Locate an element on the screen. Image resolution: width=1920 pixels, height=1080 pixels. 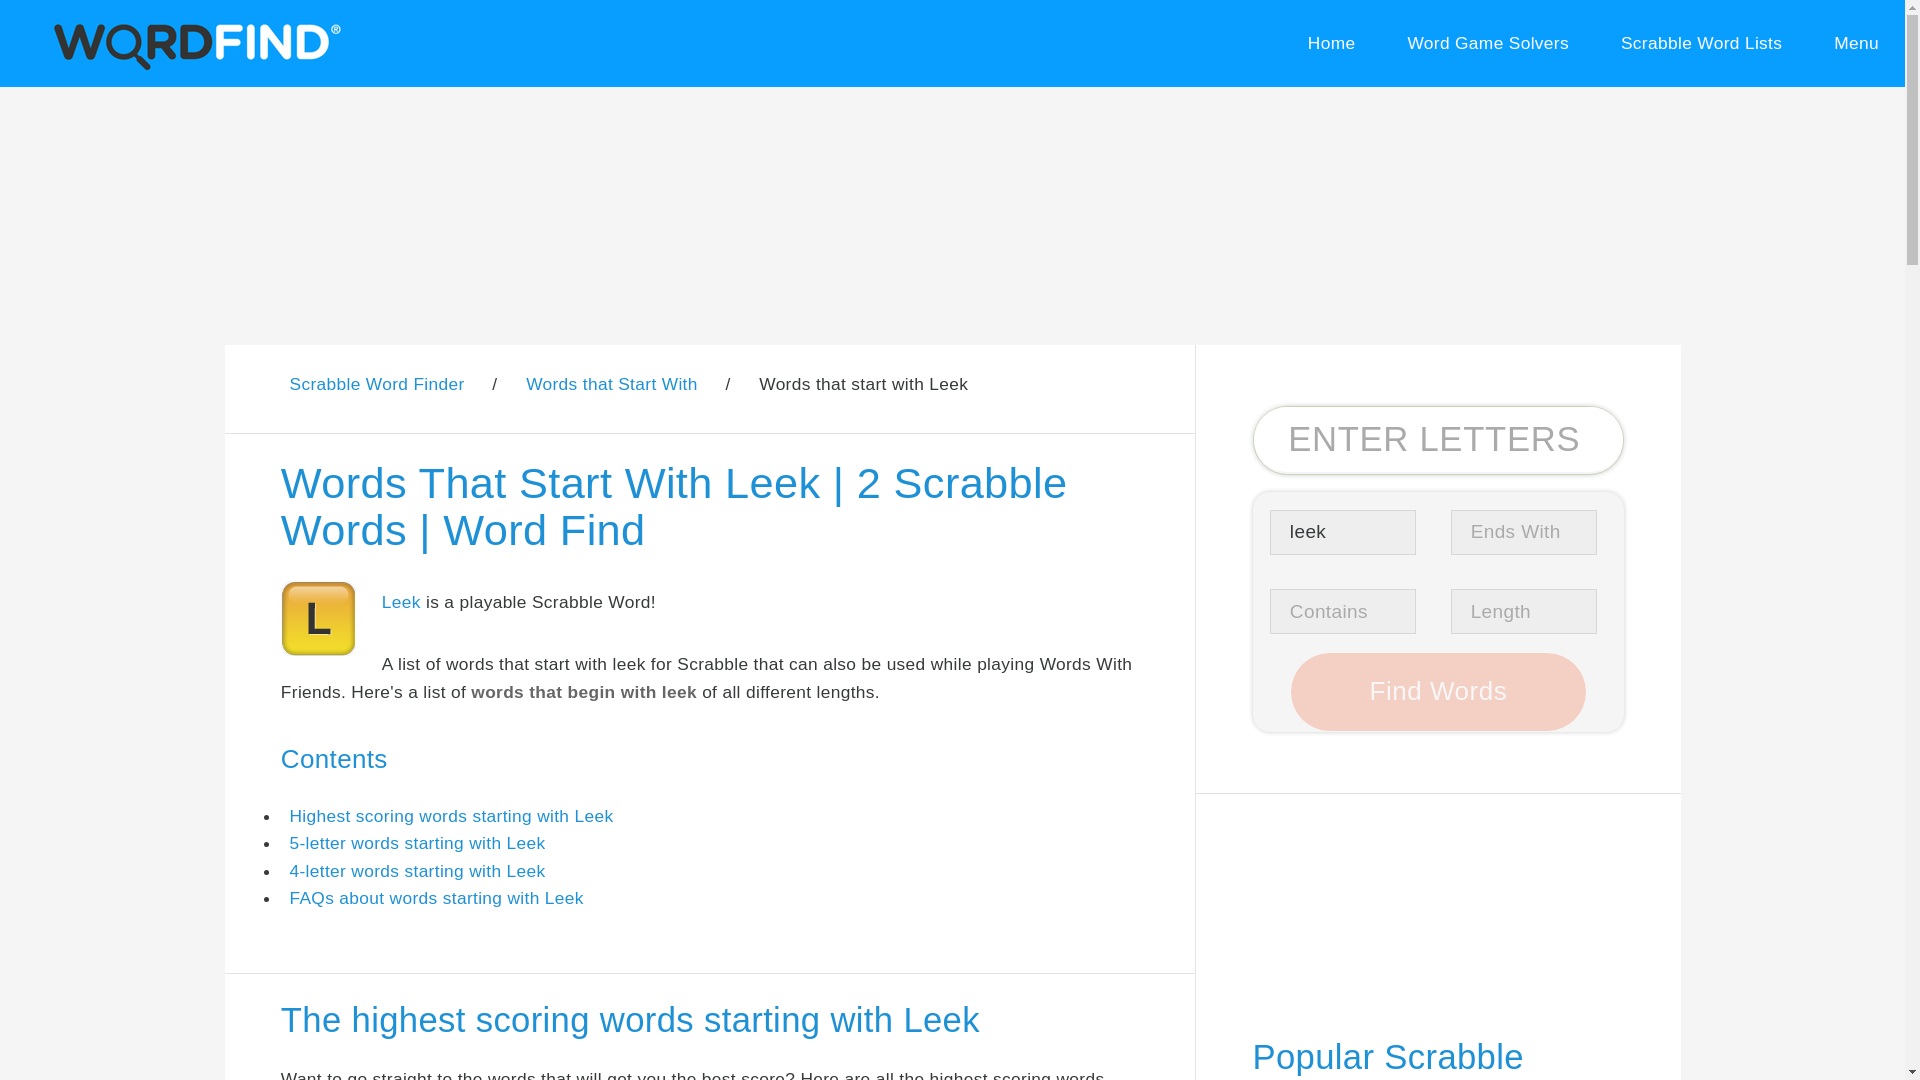
4-letter words starting with Leek is located at coordinates (417, 870).